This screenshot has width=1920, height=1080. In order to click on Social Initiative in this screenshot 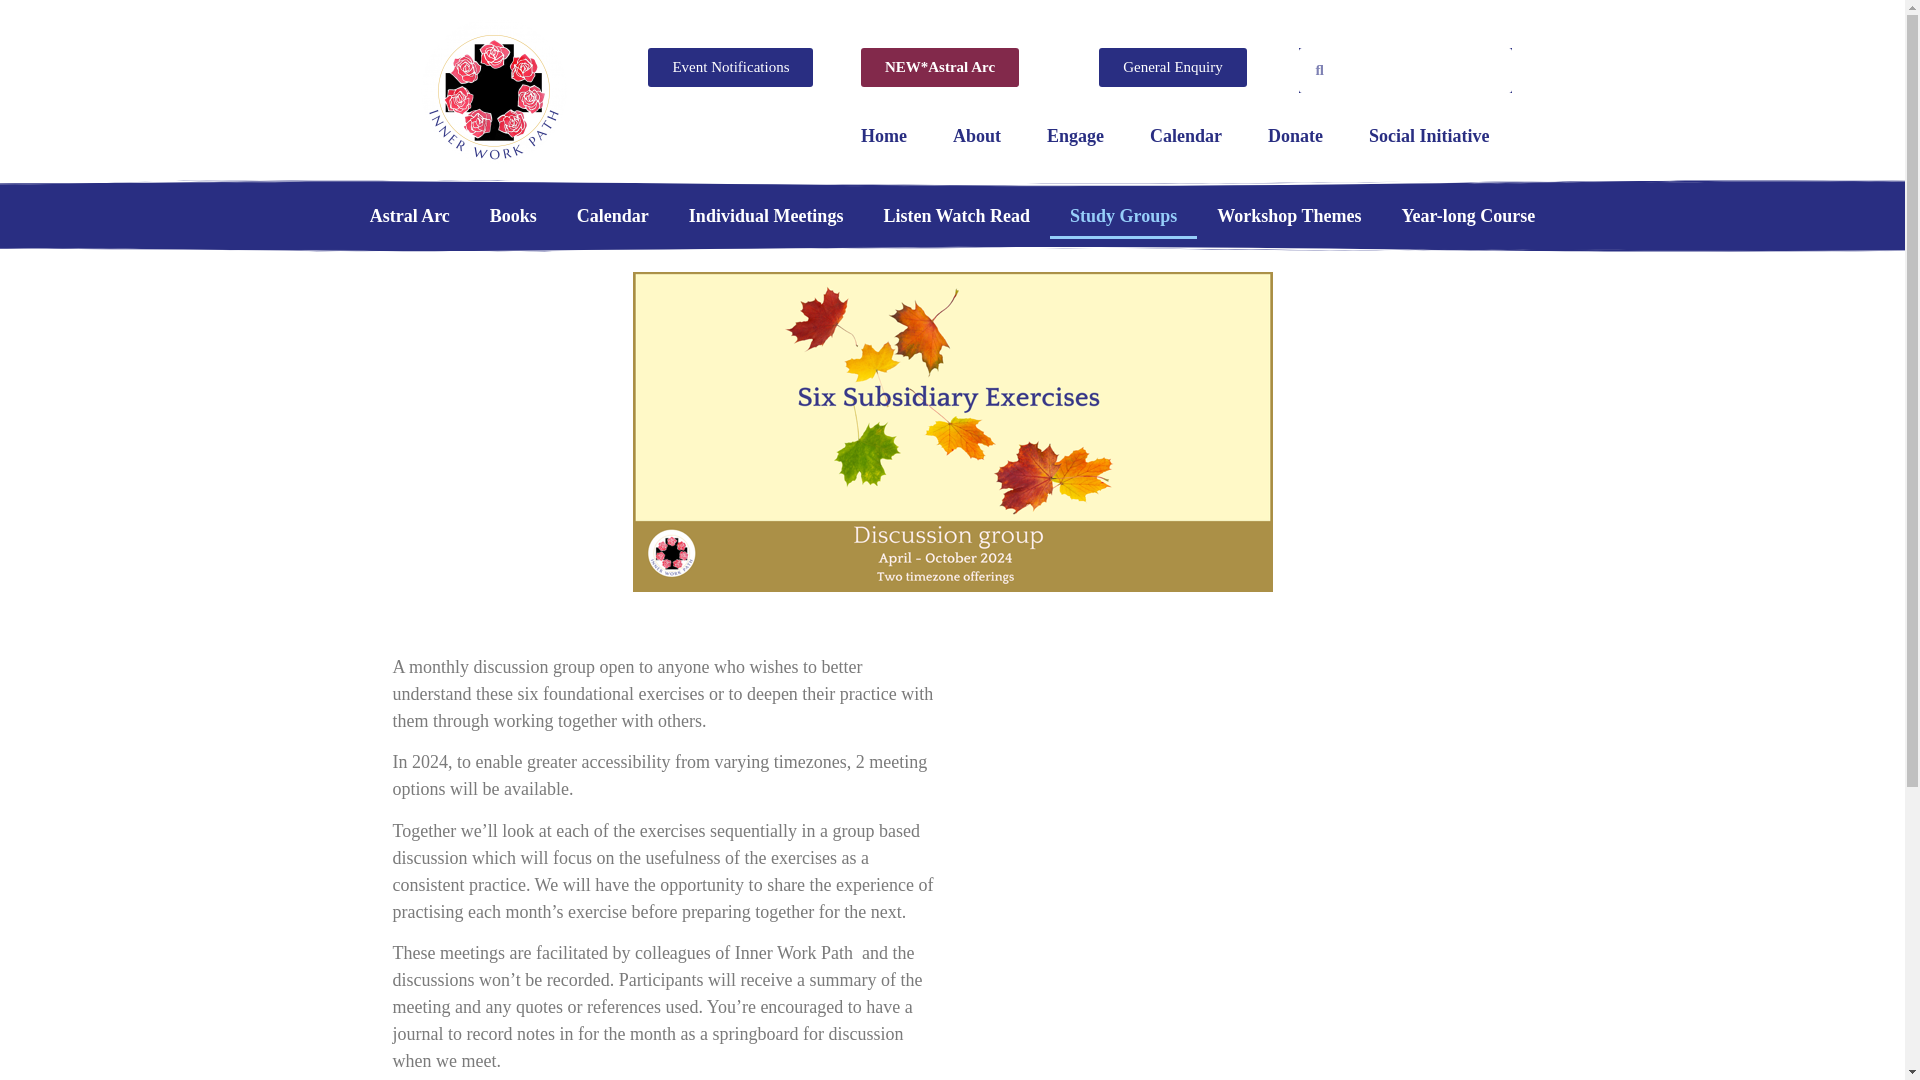, I will do `click(1428, 136)`.